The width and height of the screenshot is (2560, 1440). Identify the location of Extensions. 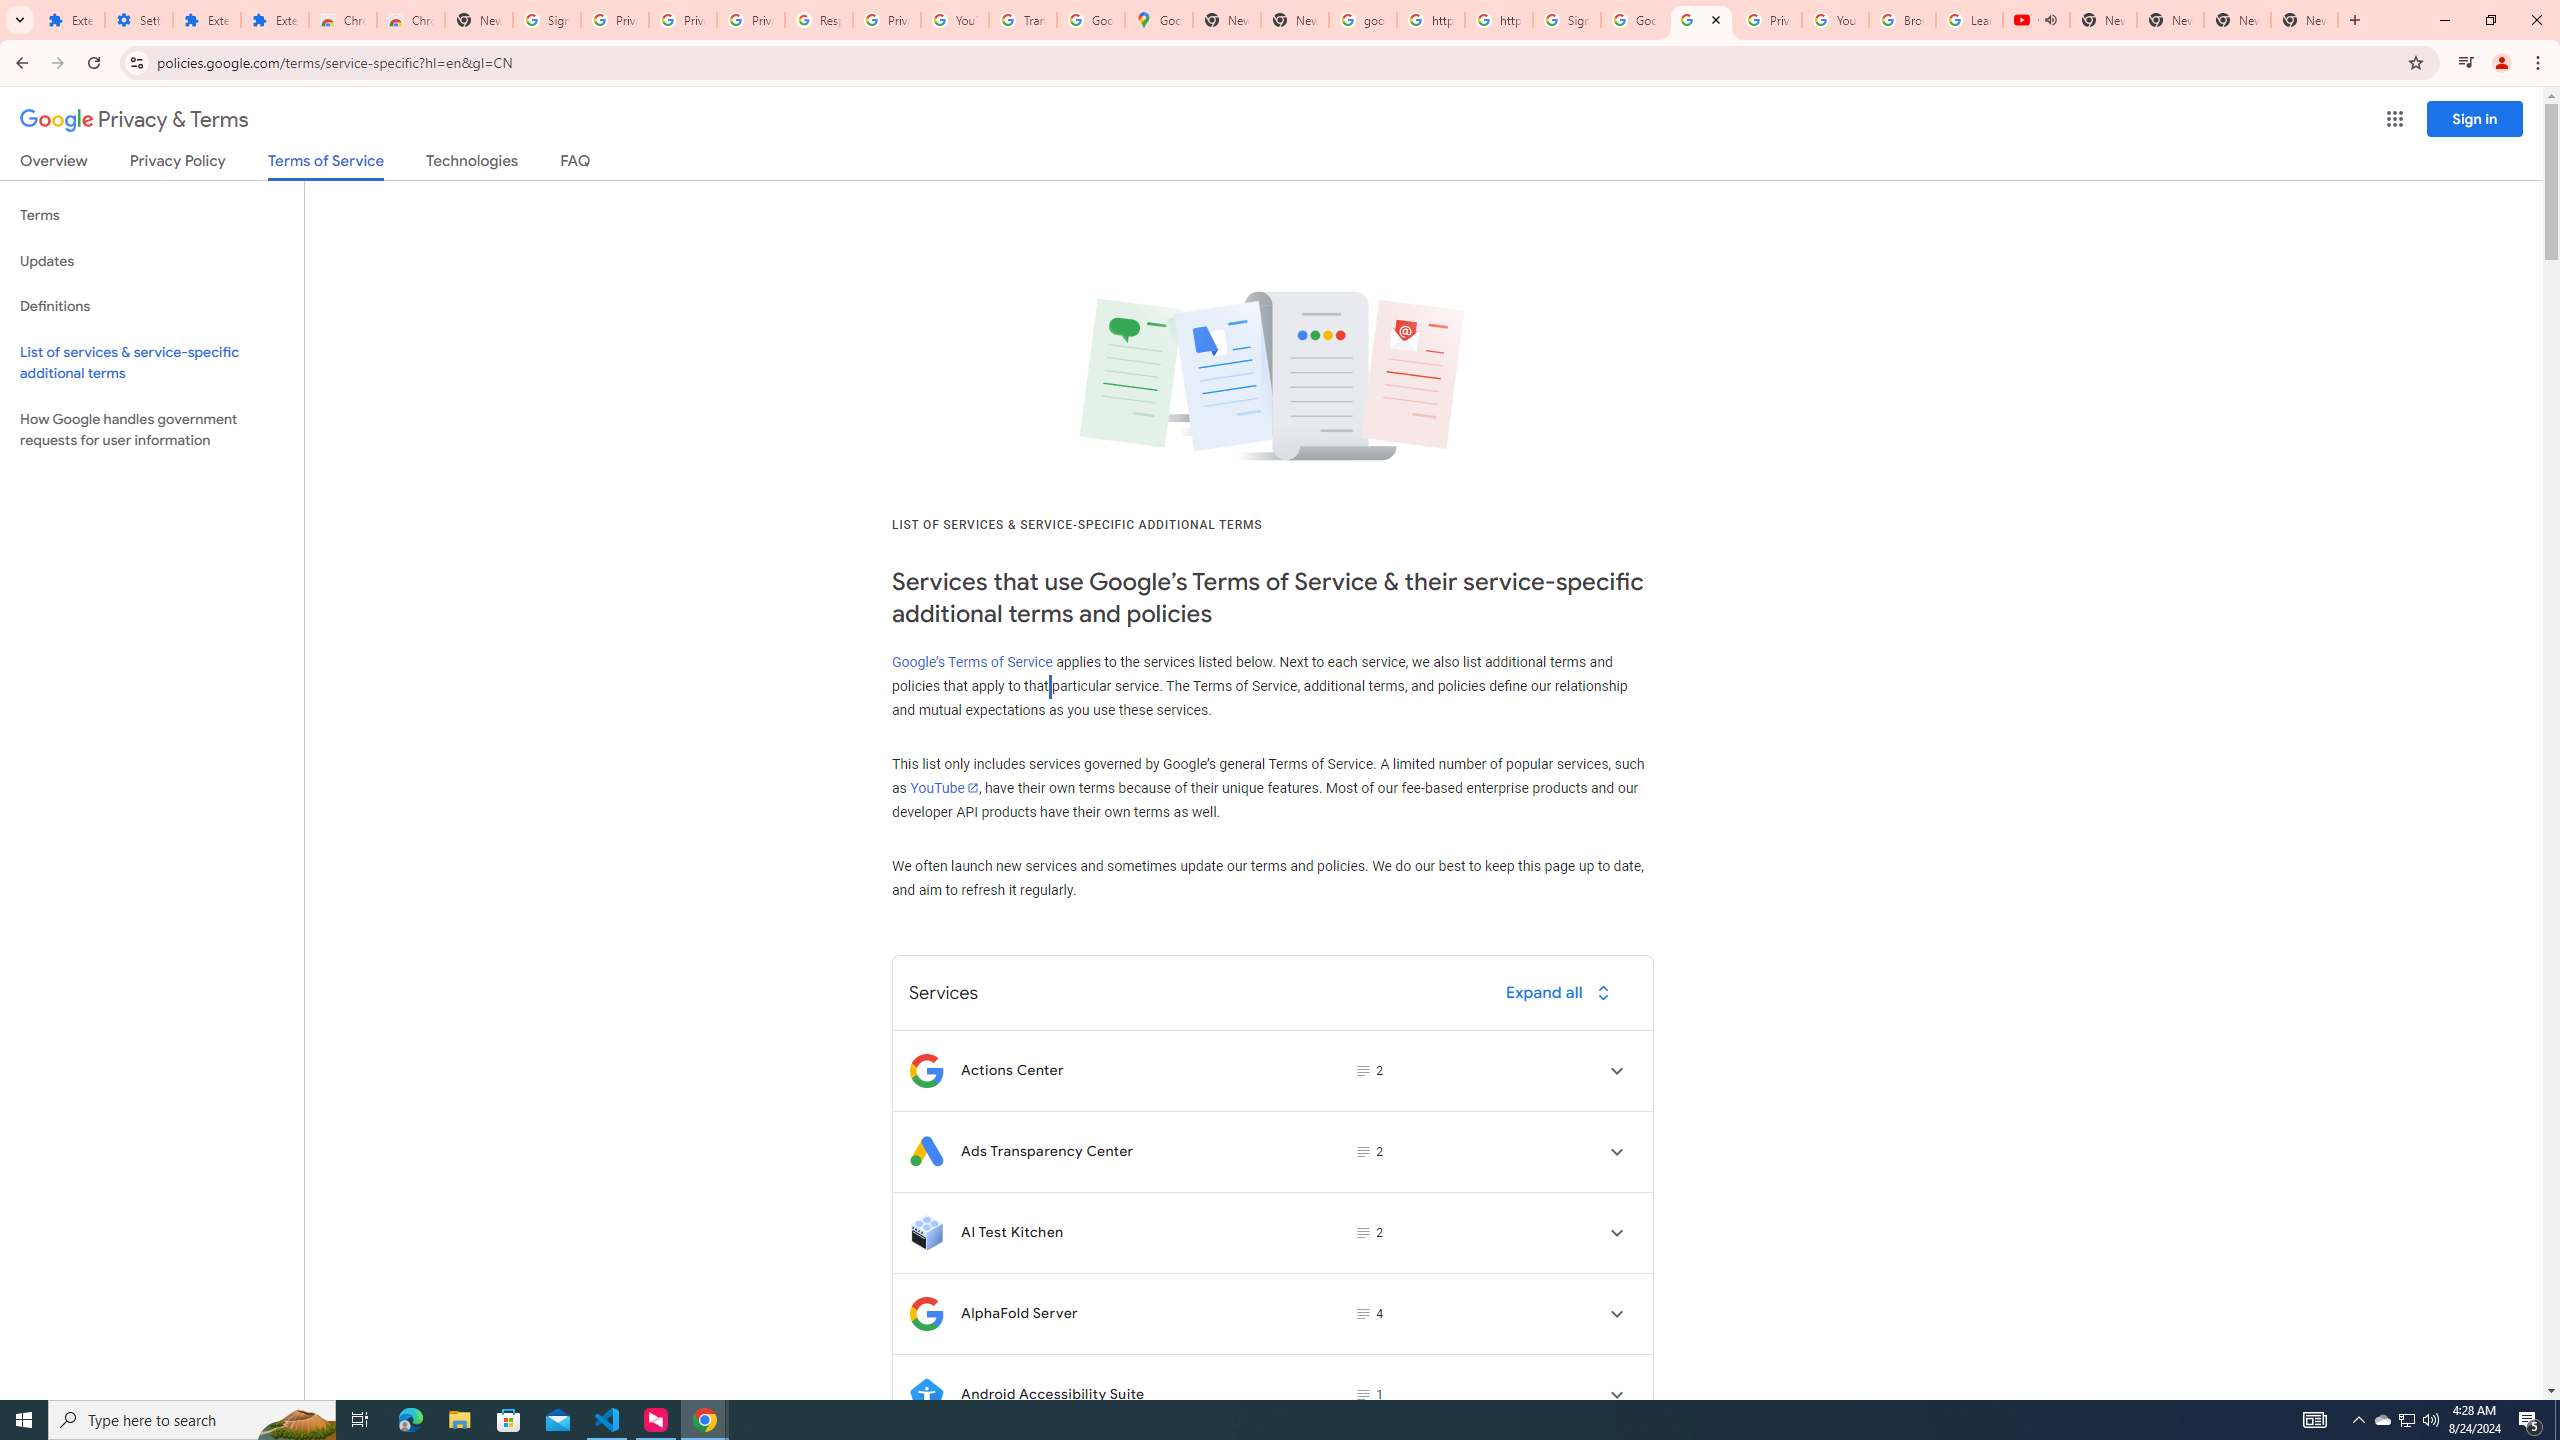
(206, 20).